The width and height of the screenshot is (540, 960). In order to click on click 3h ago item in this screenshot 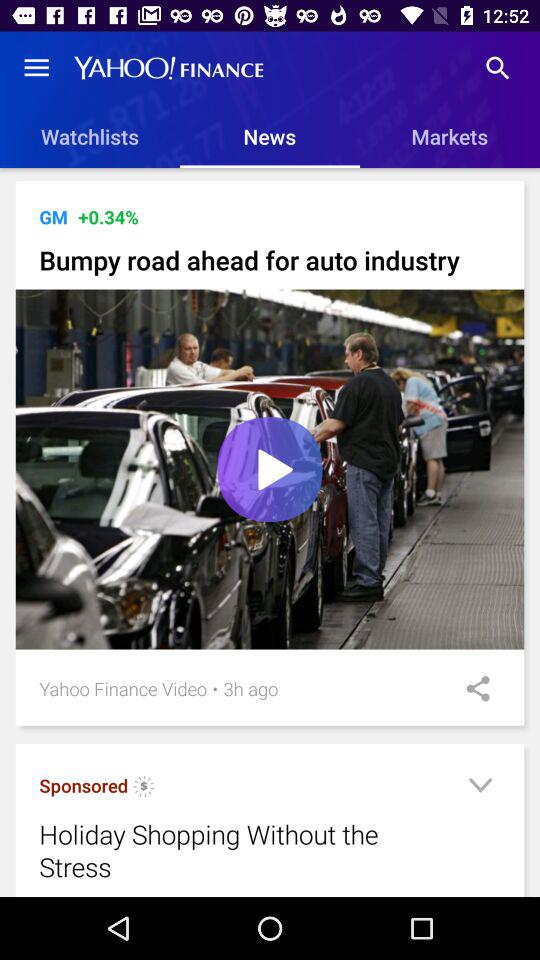, I will do `click(250, 688)`.